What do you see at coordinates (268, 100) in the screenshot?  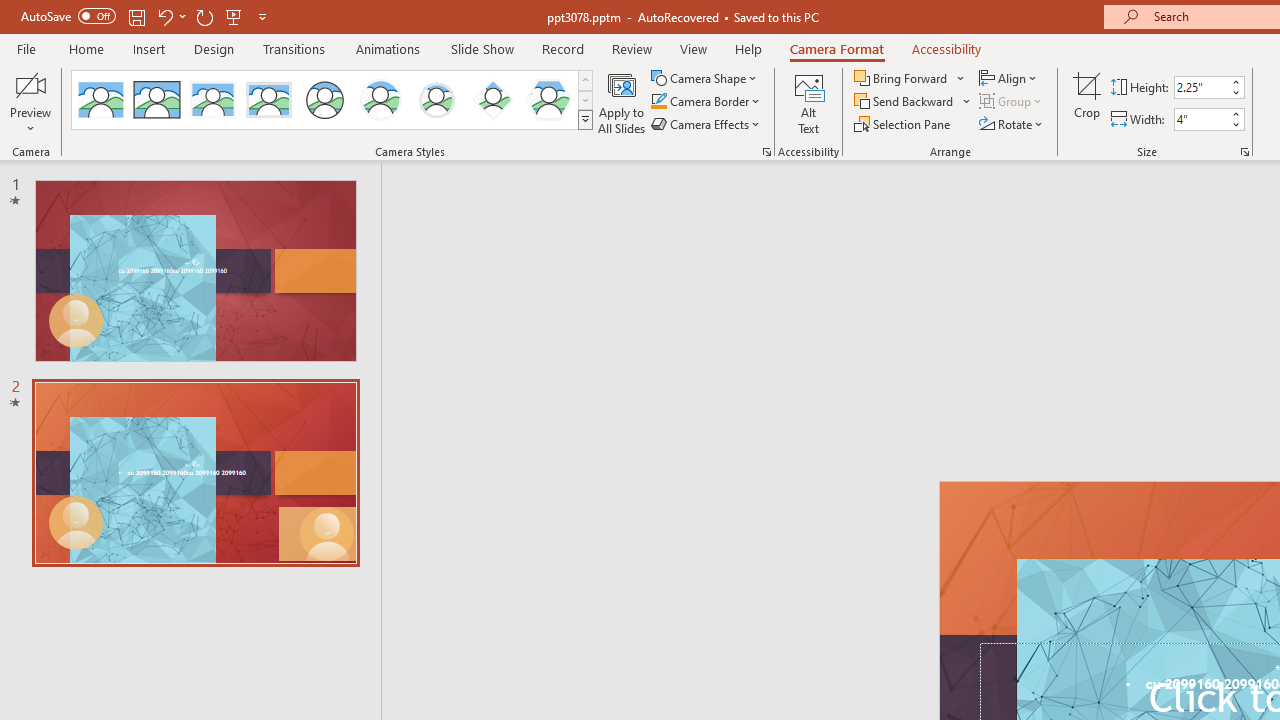 I see `Soft Edge Rectangle` at bounding box center [268, 100].